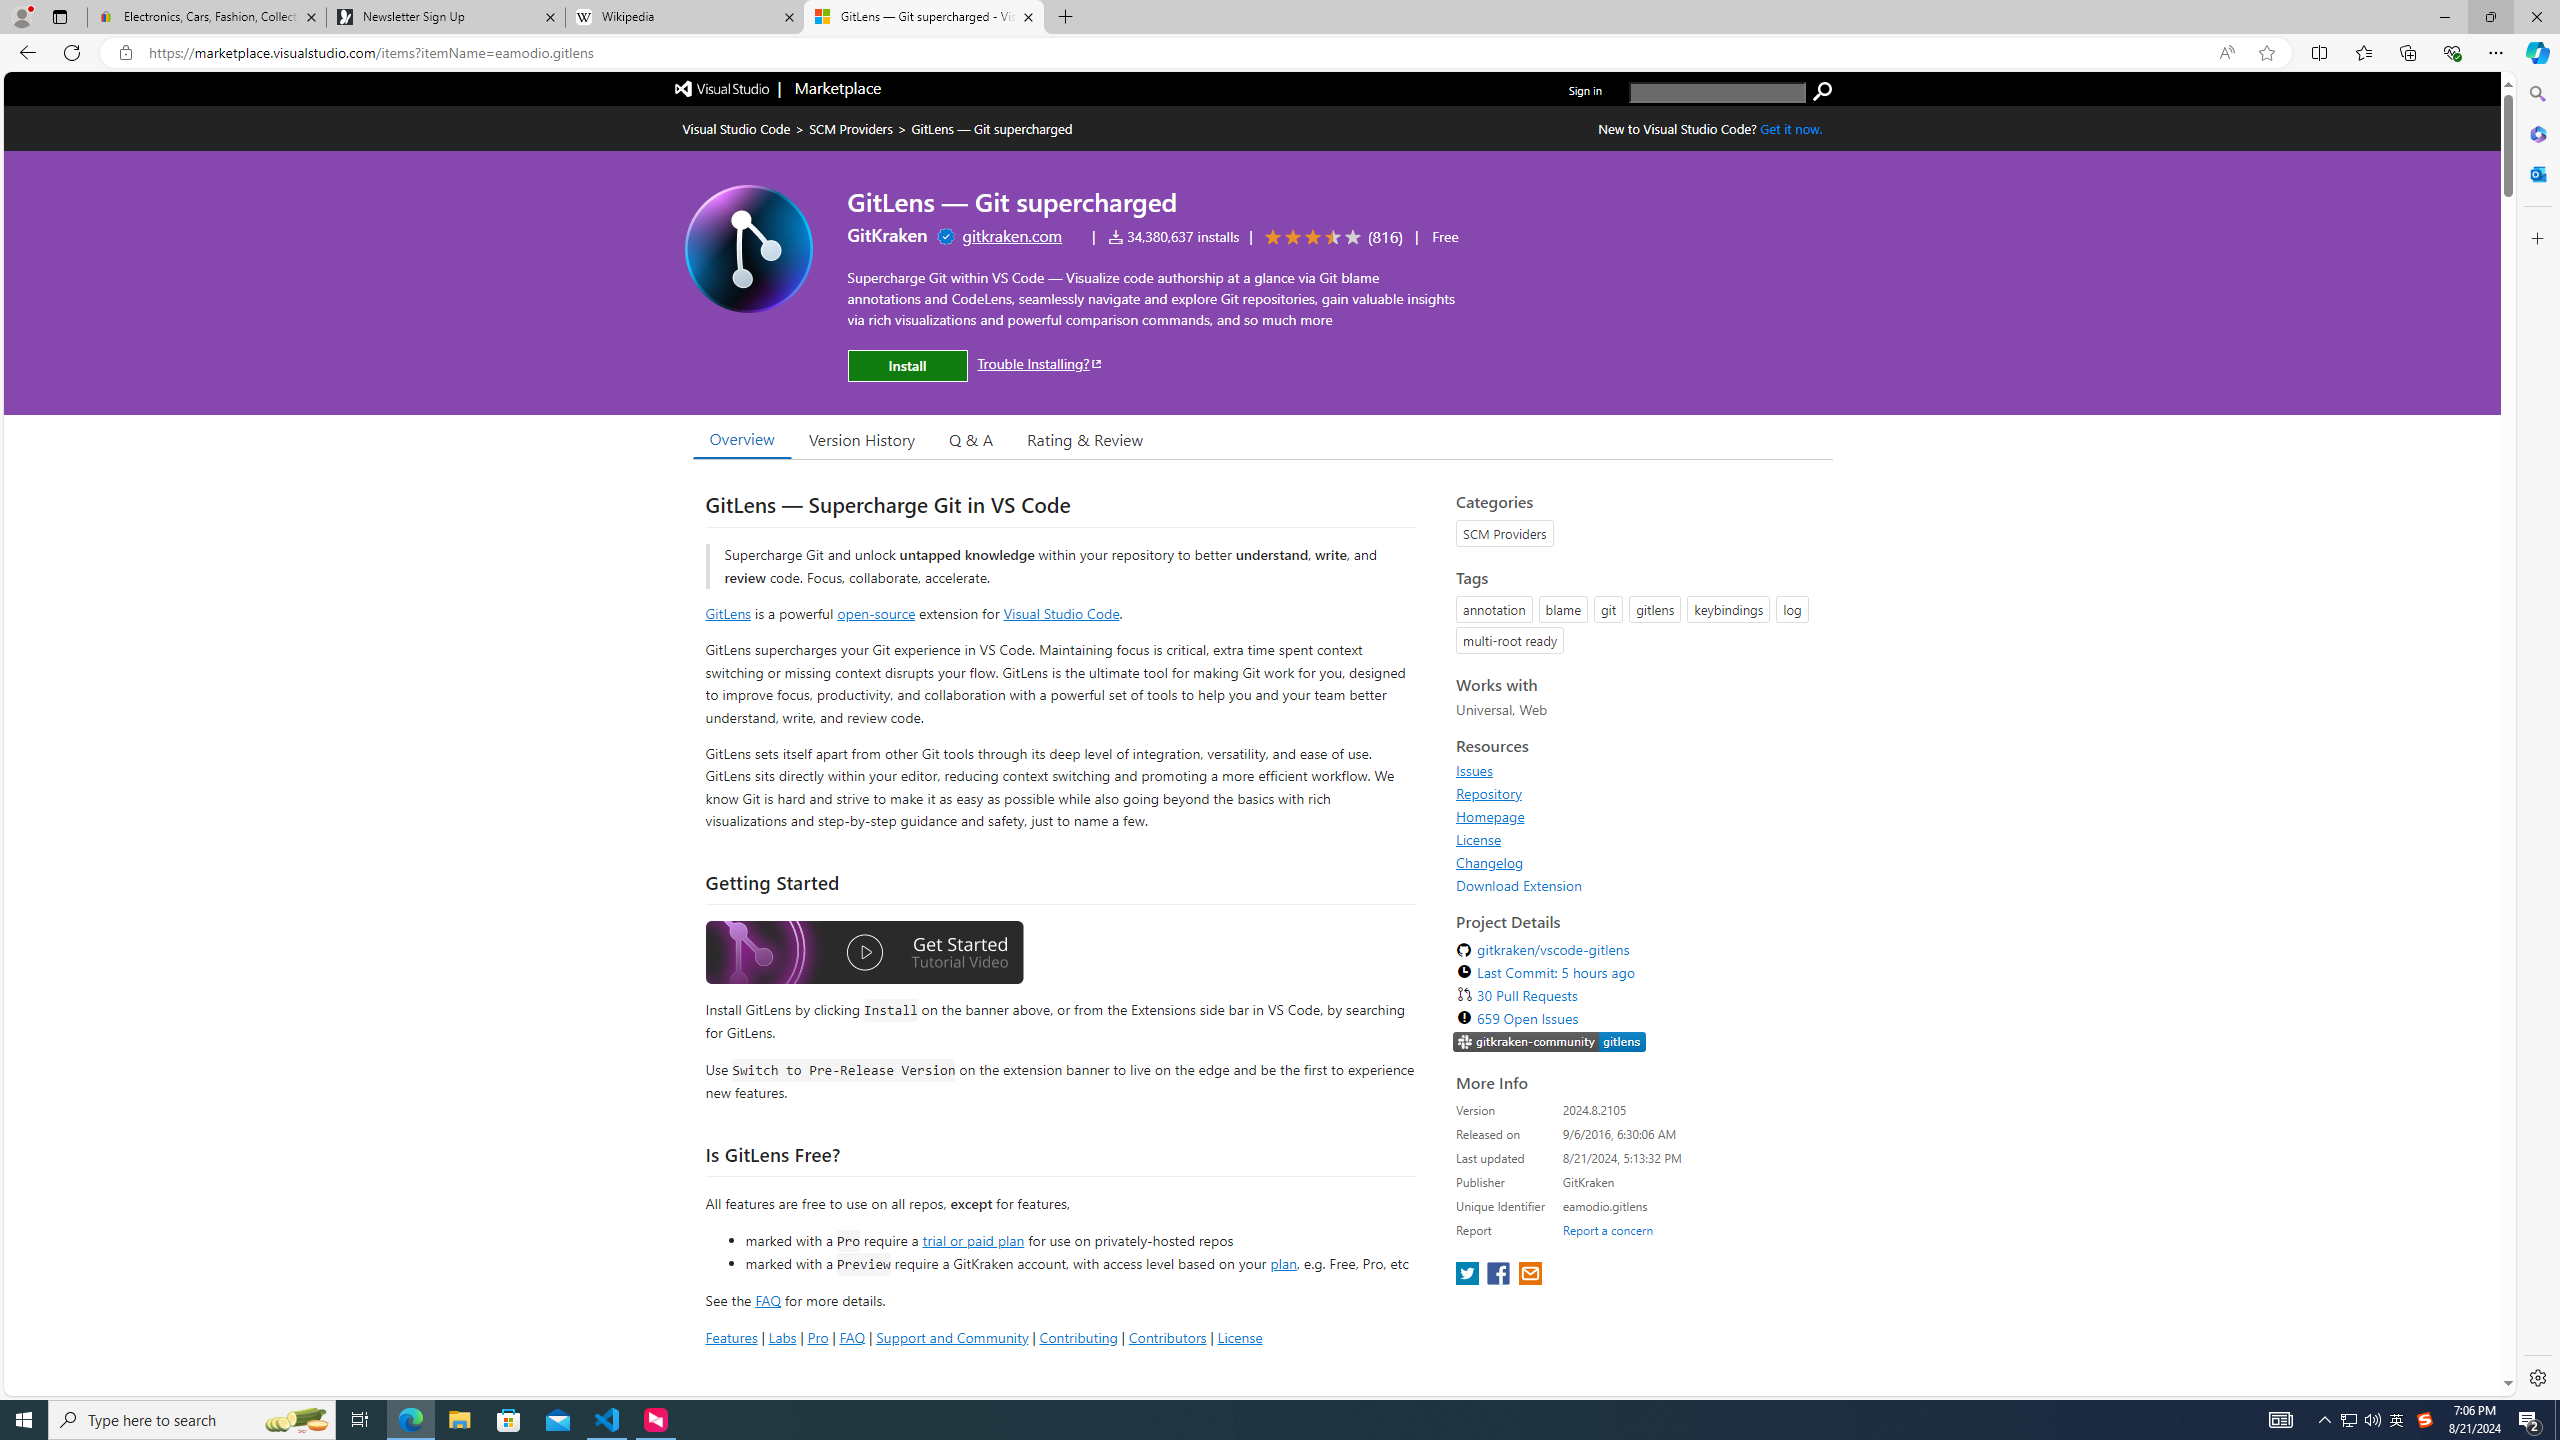 The image size is (2560, 1440). What do you see at coordinates (1792, 128) in the screenshot?
I see `Get Visual Studio Code Now` at bounding box center [1792, 128].